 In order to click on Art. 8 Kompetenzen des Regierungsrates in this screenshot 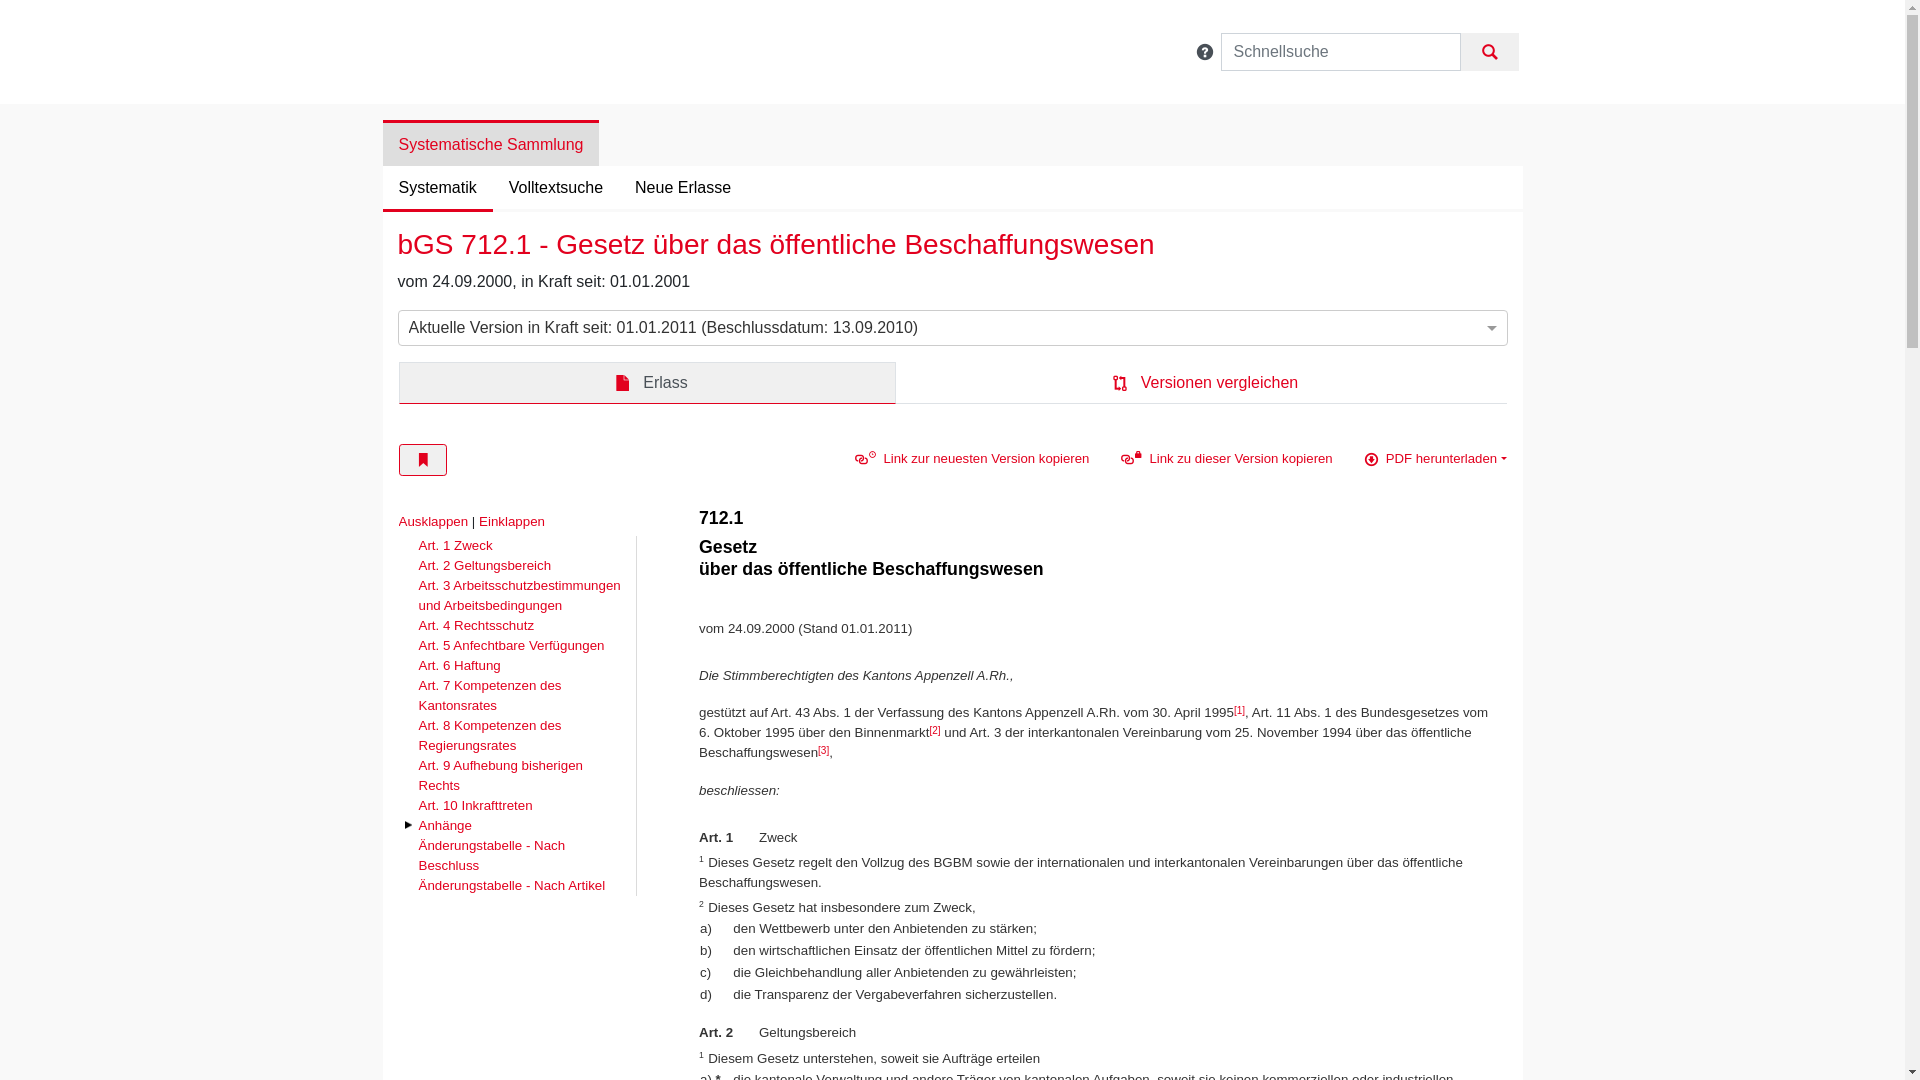, I will do `click(520, 736)`.